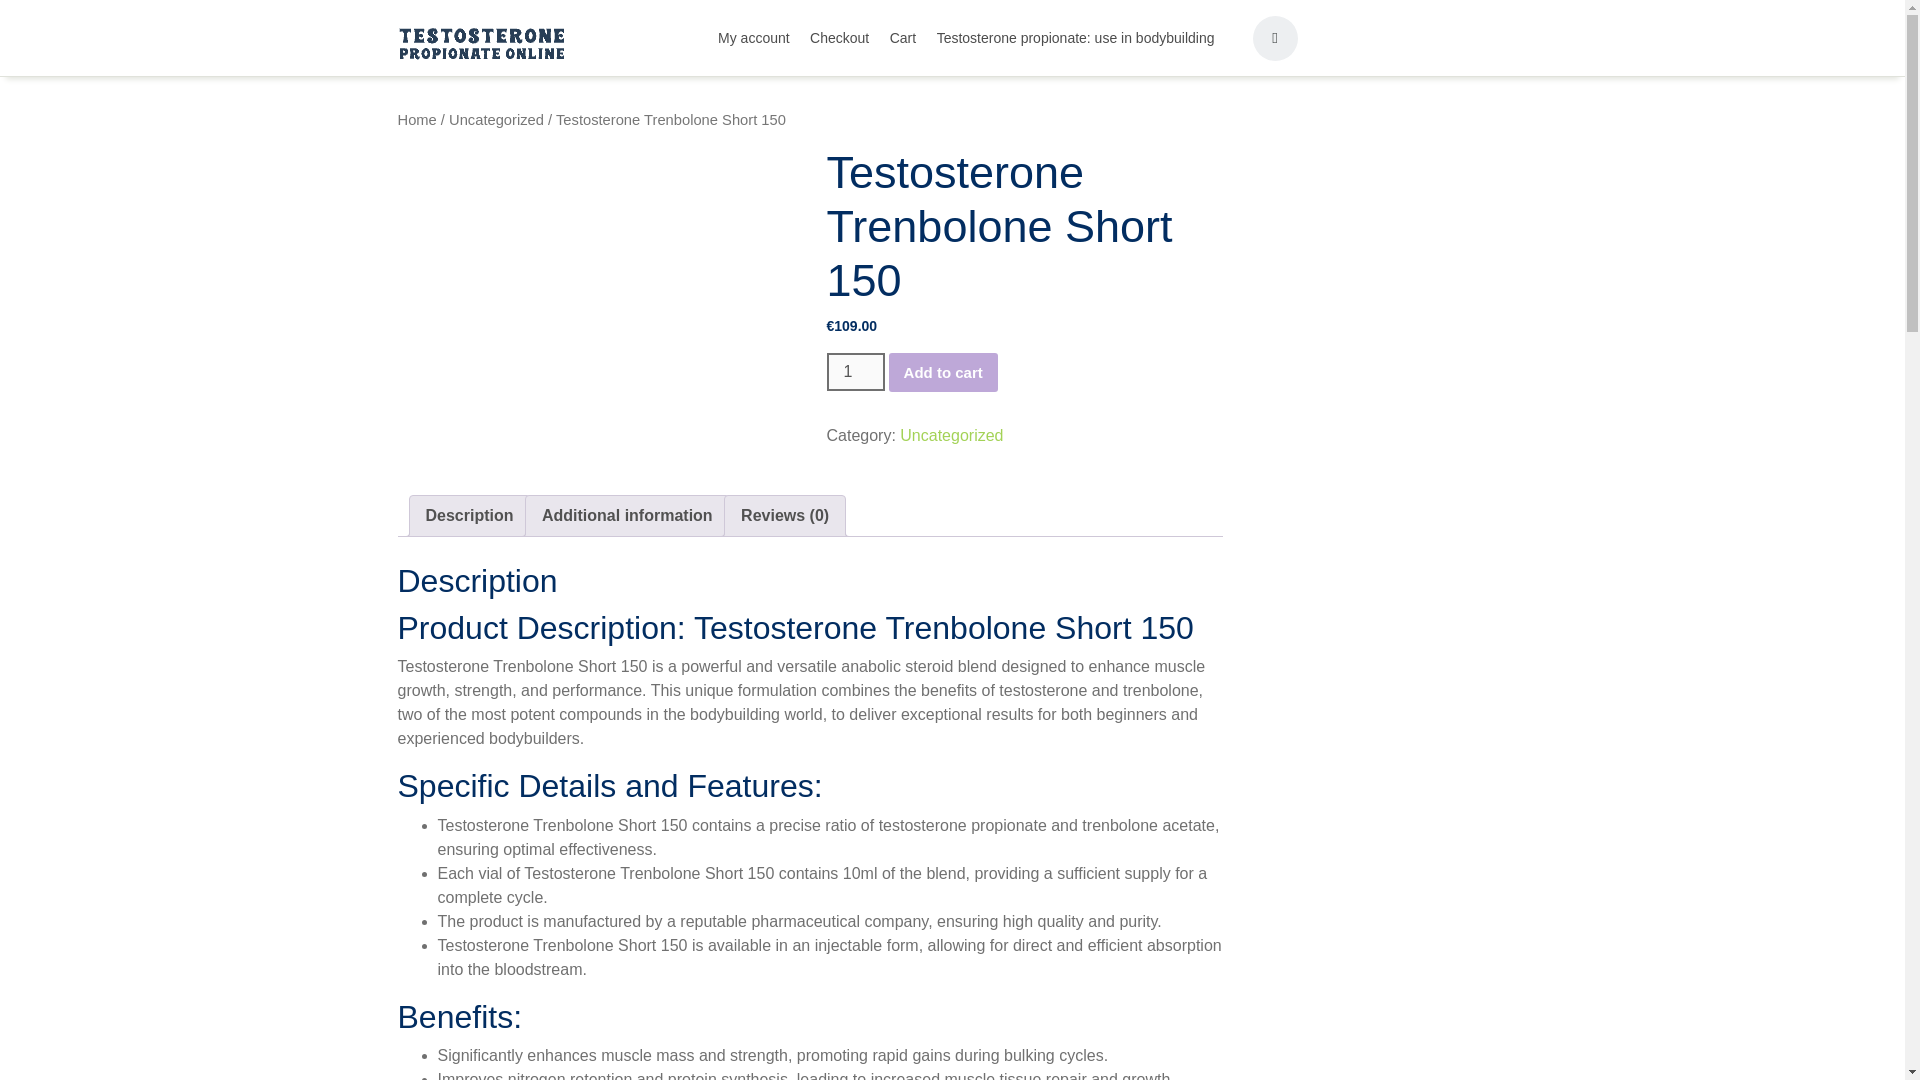 The image size is (1920, 1080). I want to click on Uncategorized, so click(496, 120).